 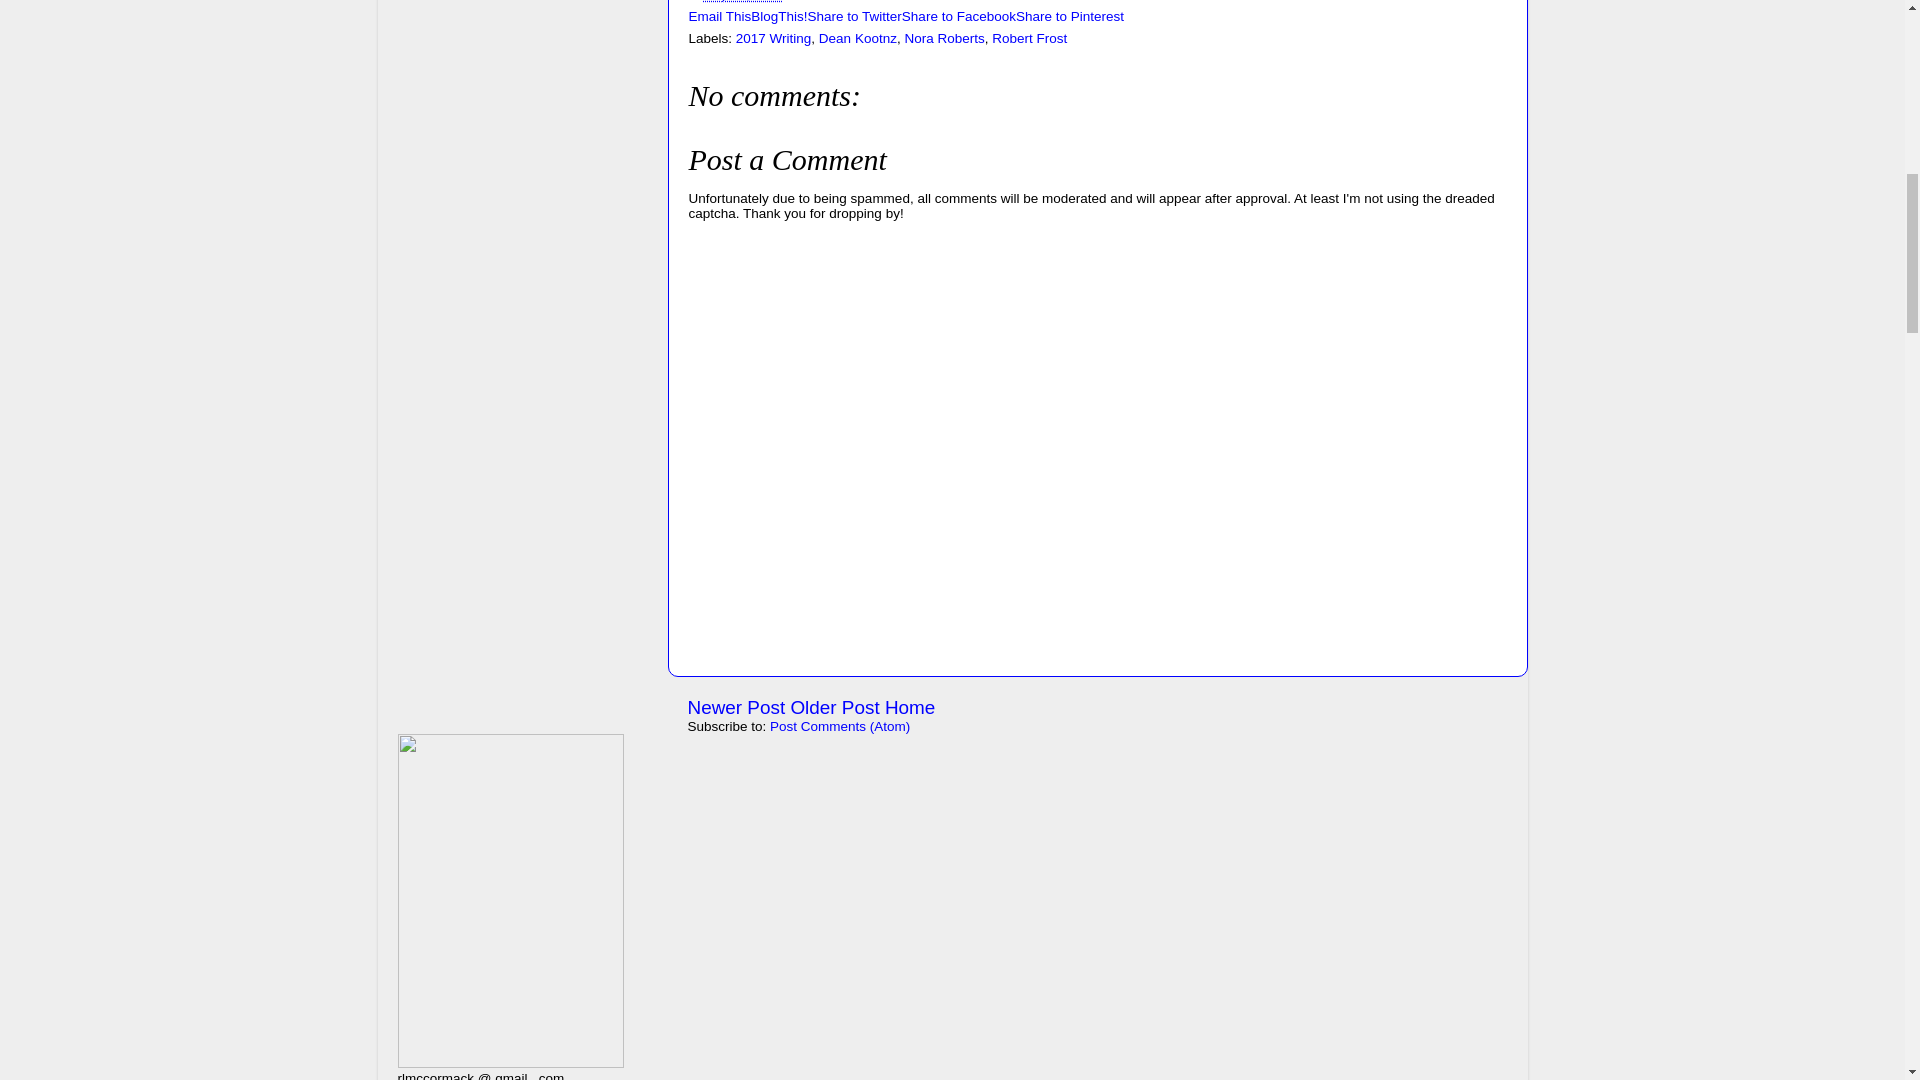 I want to click on Newer Post, so click(x=736, y=707).